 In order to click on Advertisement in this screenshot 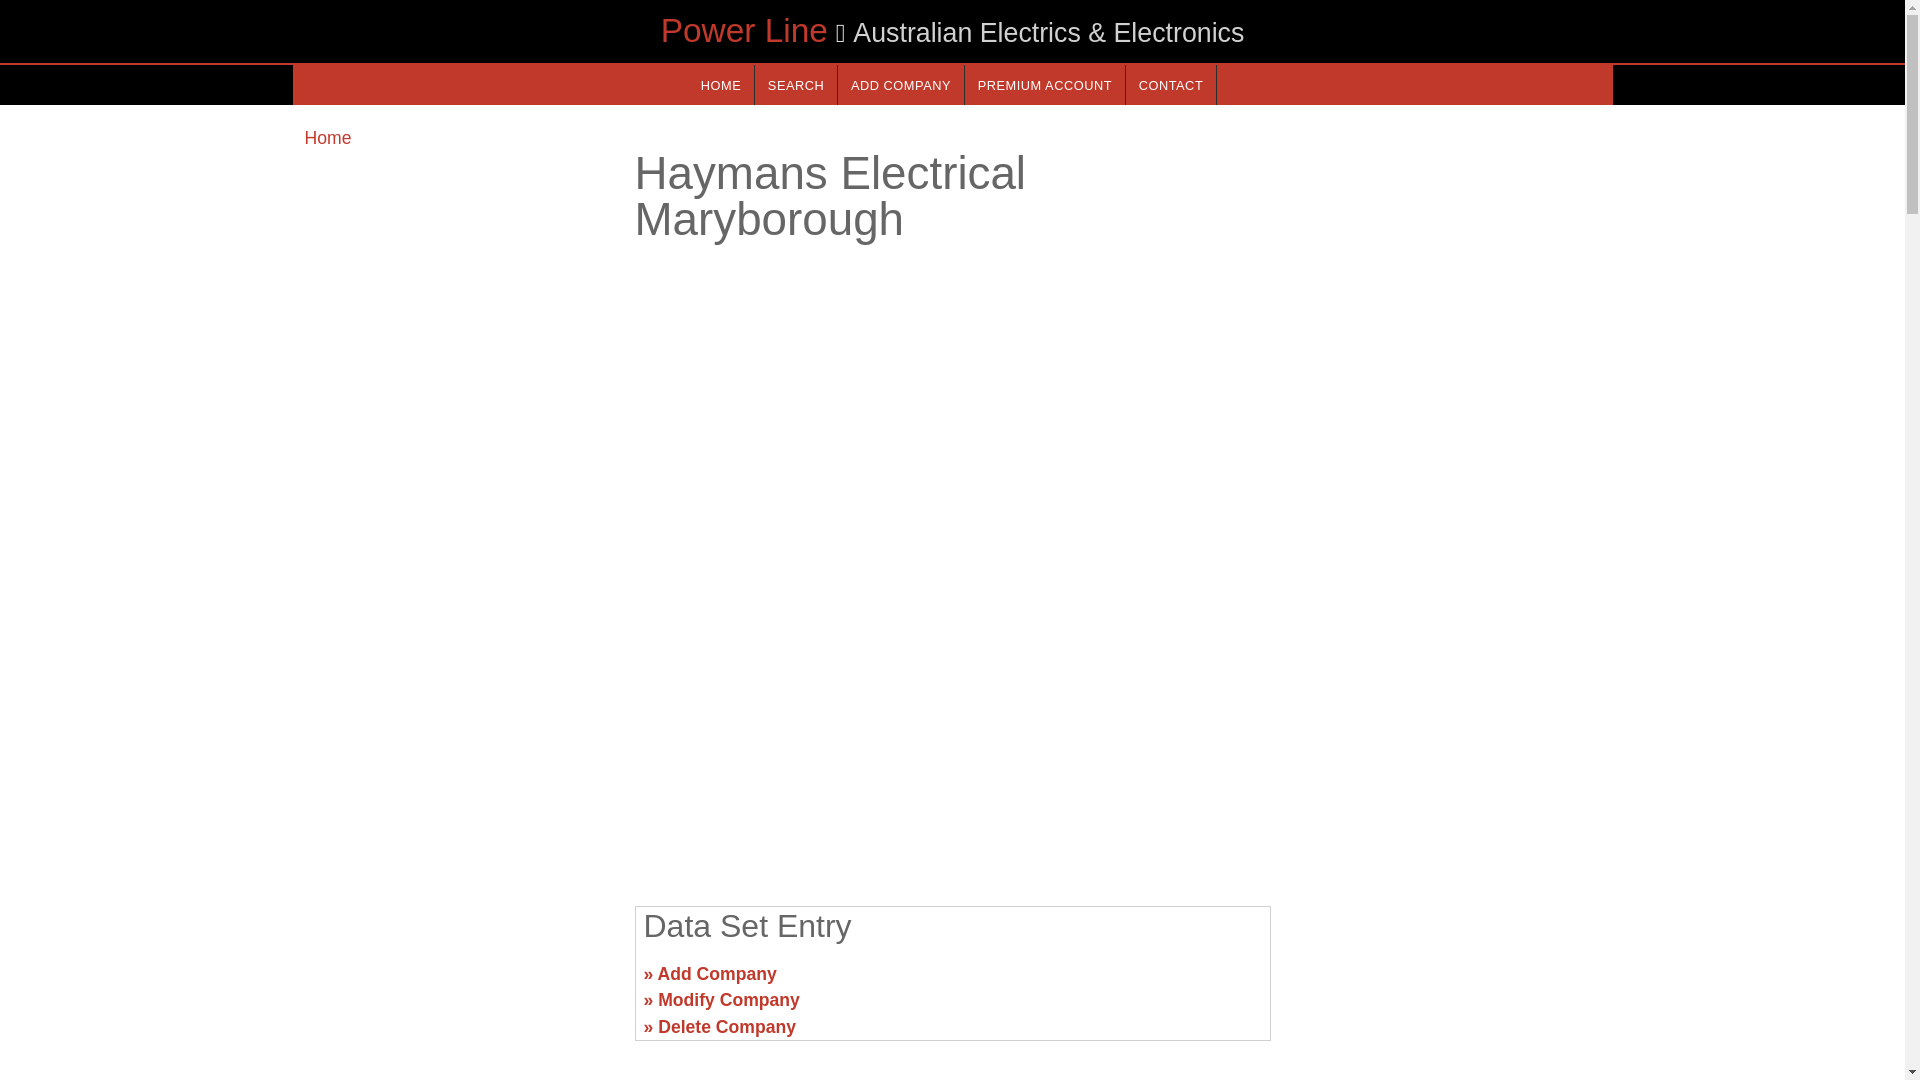, I will do `click(1446, 936)`.